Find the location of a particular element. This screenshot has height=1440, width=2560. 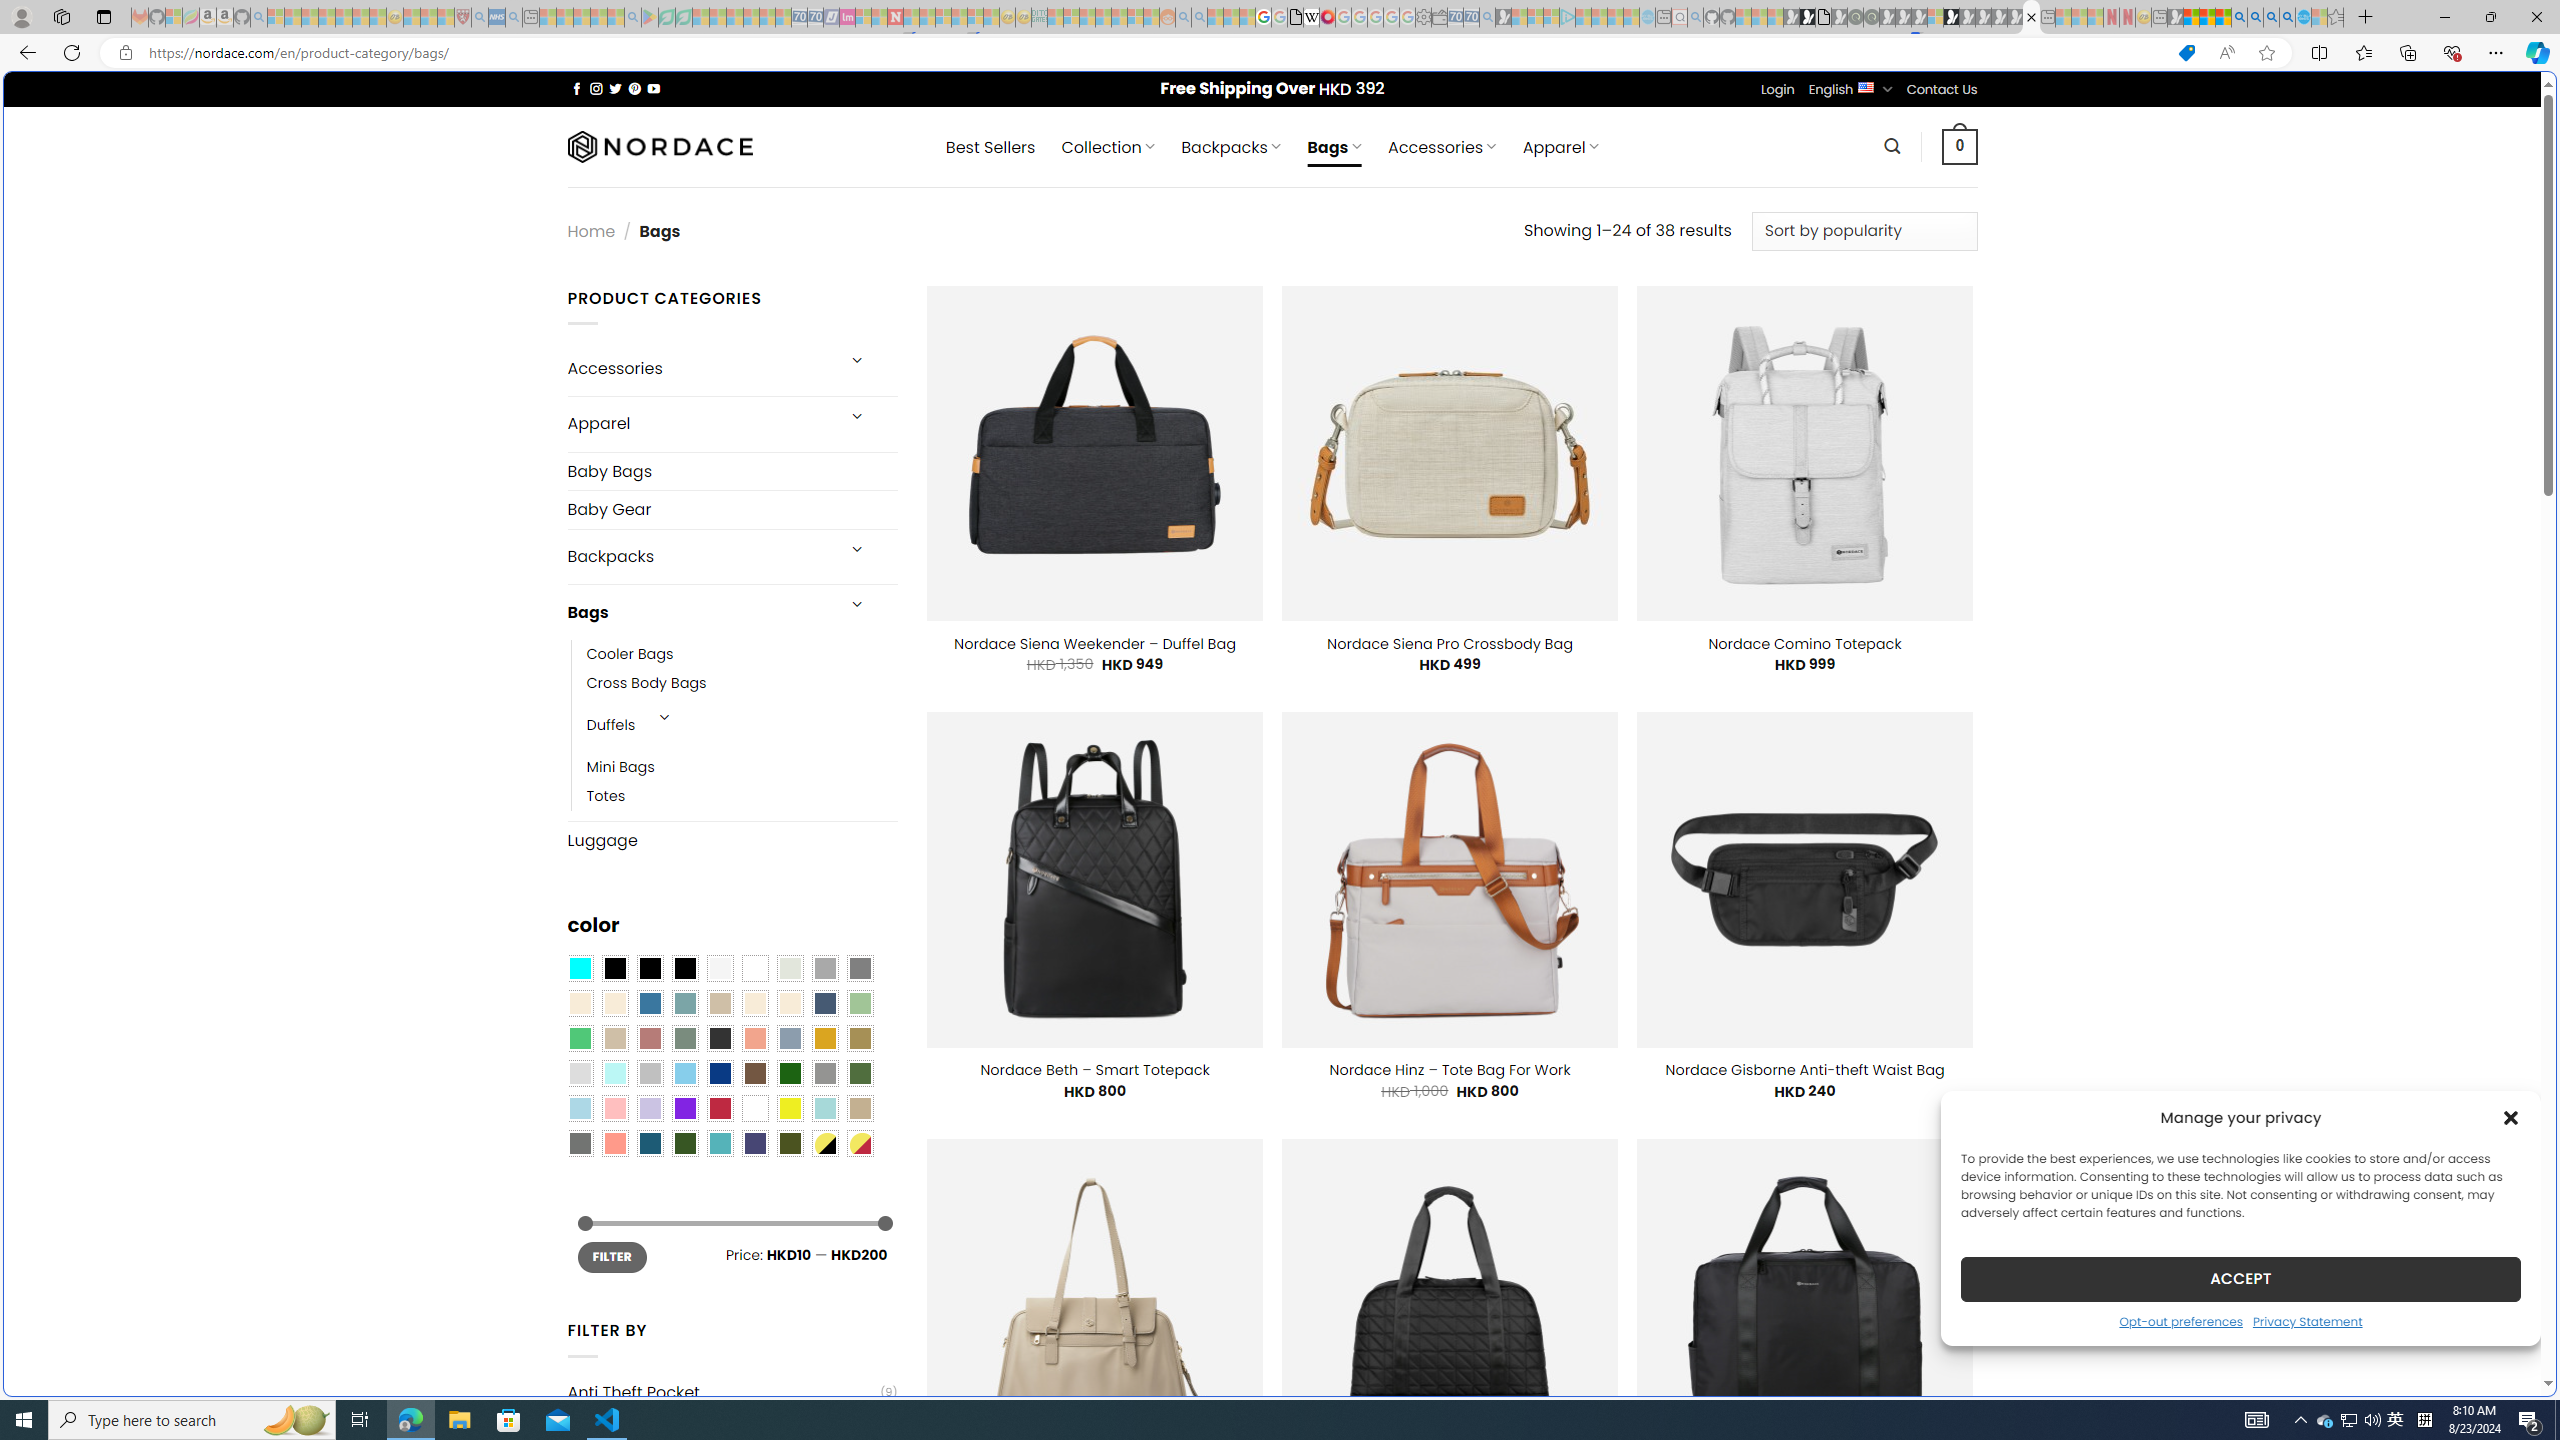

Close split screen is located at coordinates (2124, 101).